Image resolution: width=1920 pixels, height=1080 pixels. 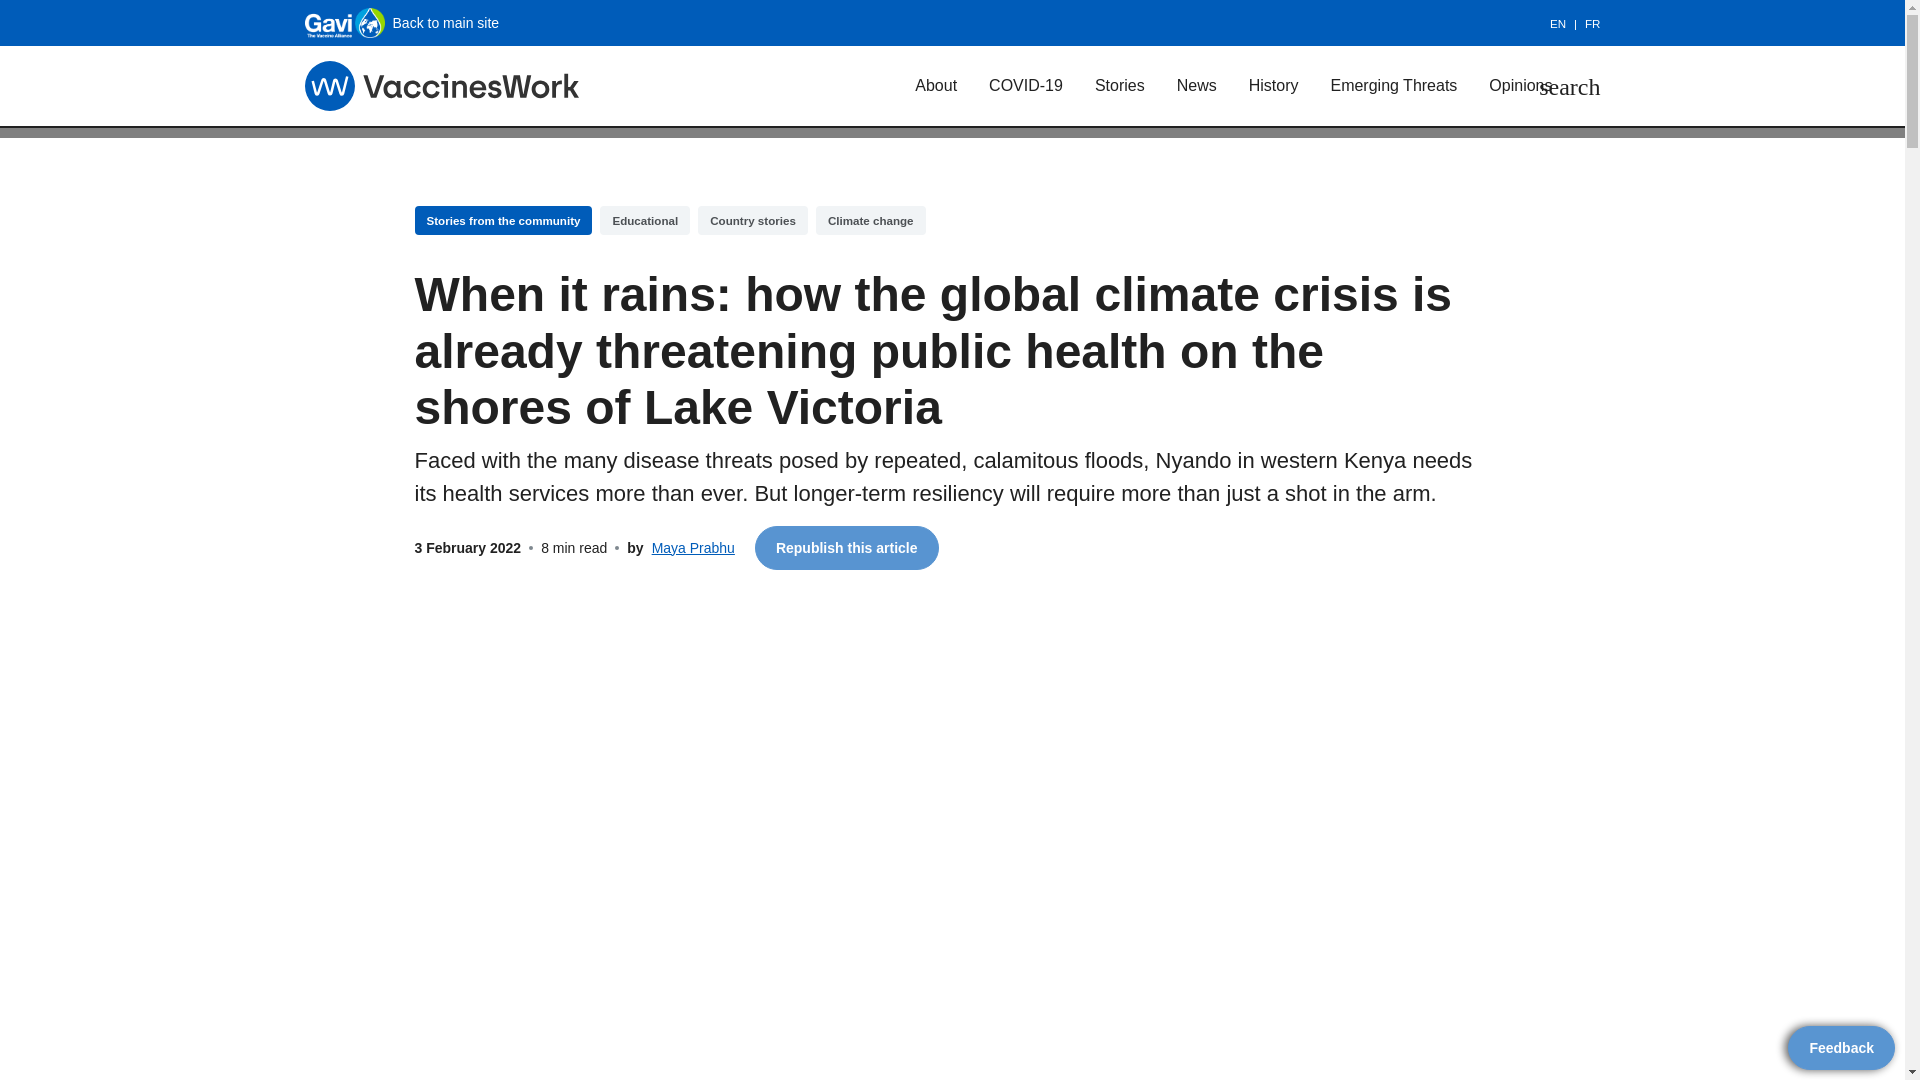 I want to click on About, so click(x=906, y=92).